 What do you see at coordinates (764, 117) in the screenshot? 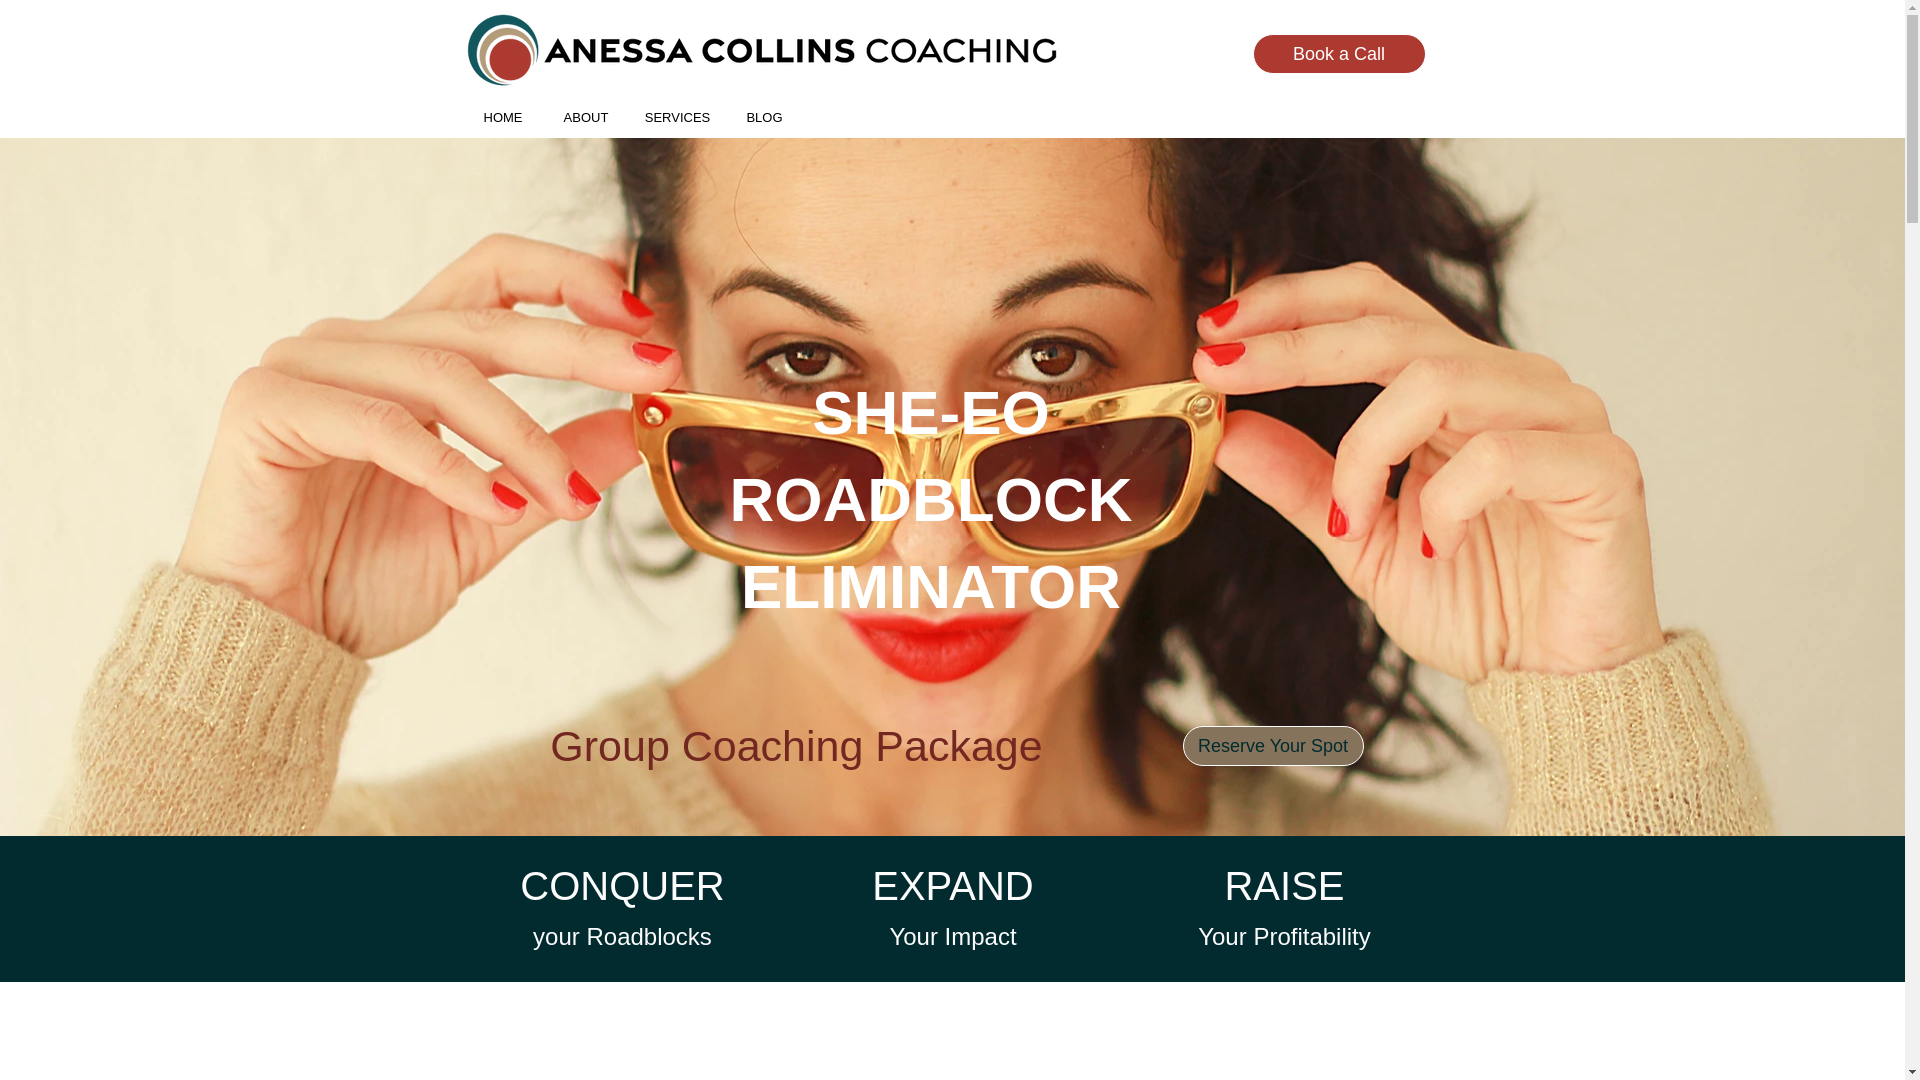
I see `BLOG` at bounding box center [764, 117].